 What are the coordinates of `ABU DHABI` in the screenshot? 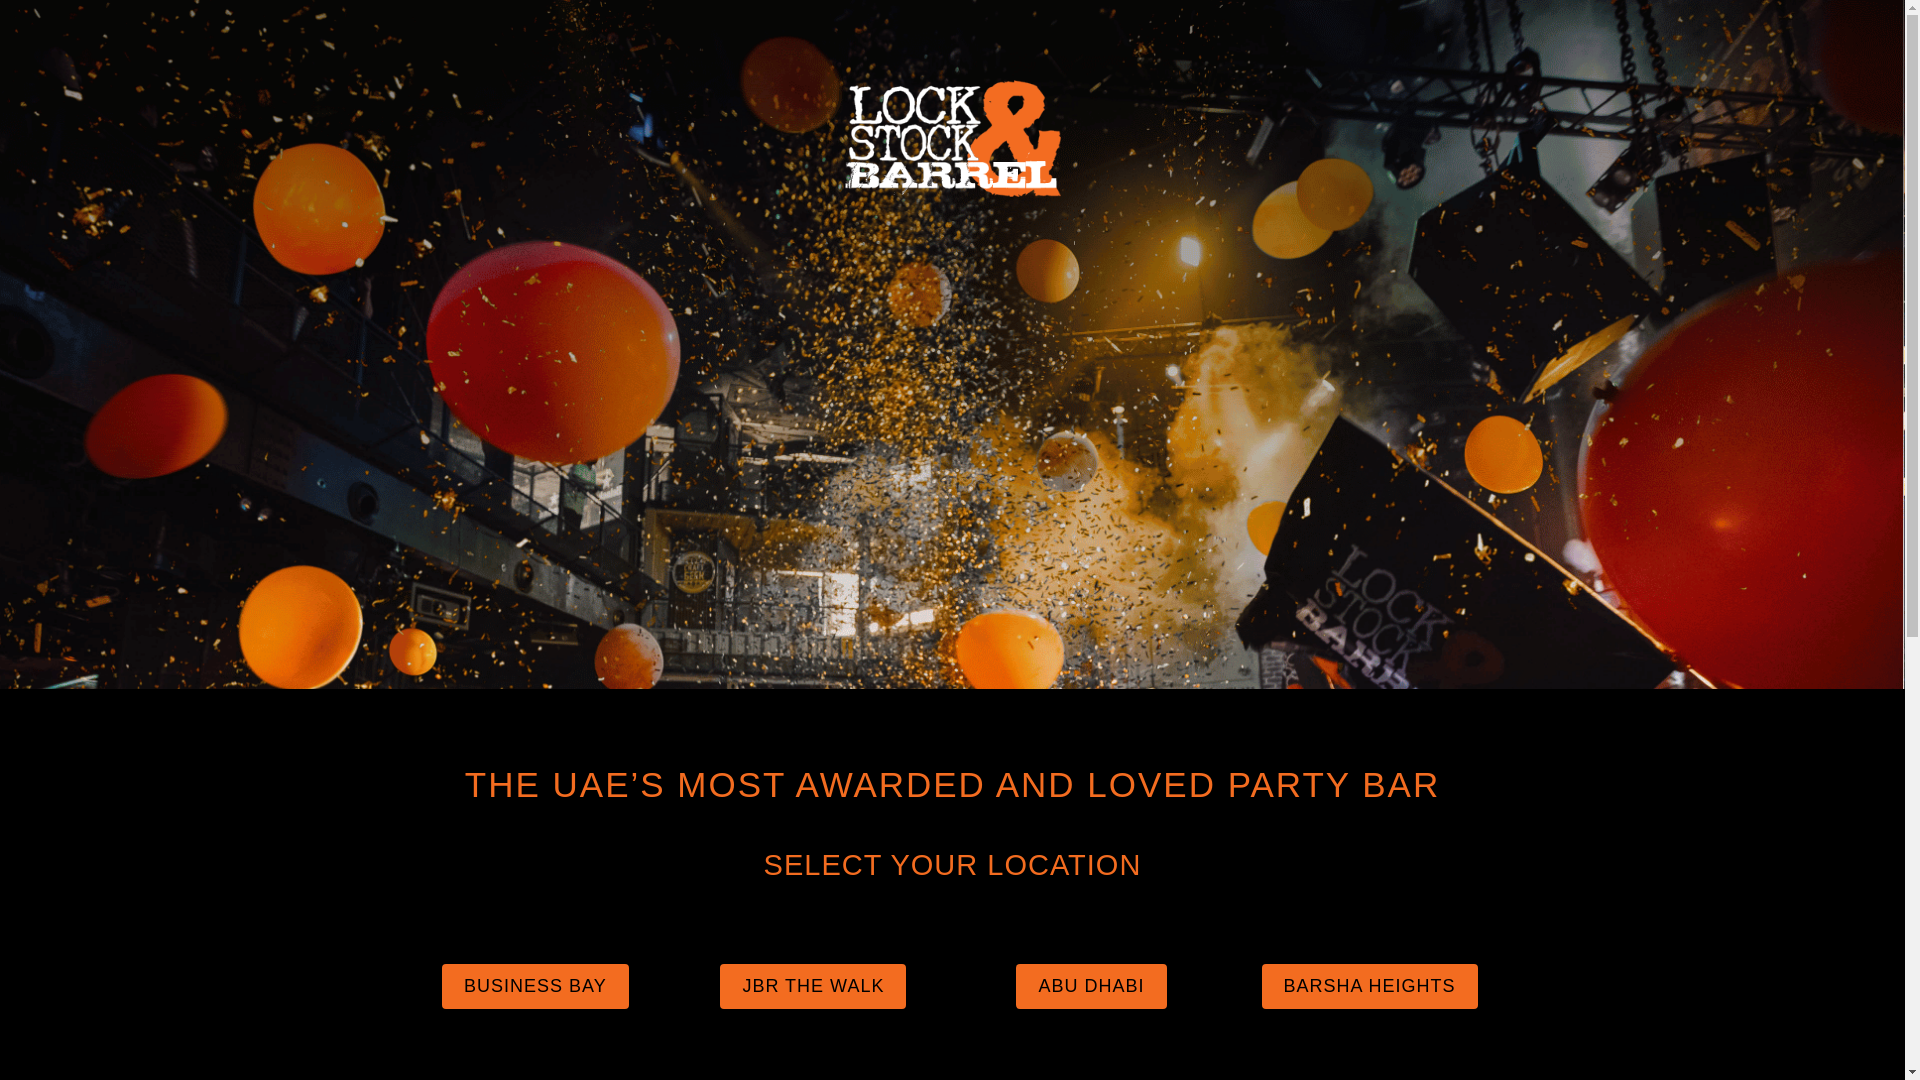 It's located at (1090, 986).